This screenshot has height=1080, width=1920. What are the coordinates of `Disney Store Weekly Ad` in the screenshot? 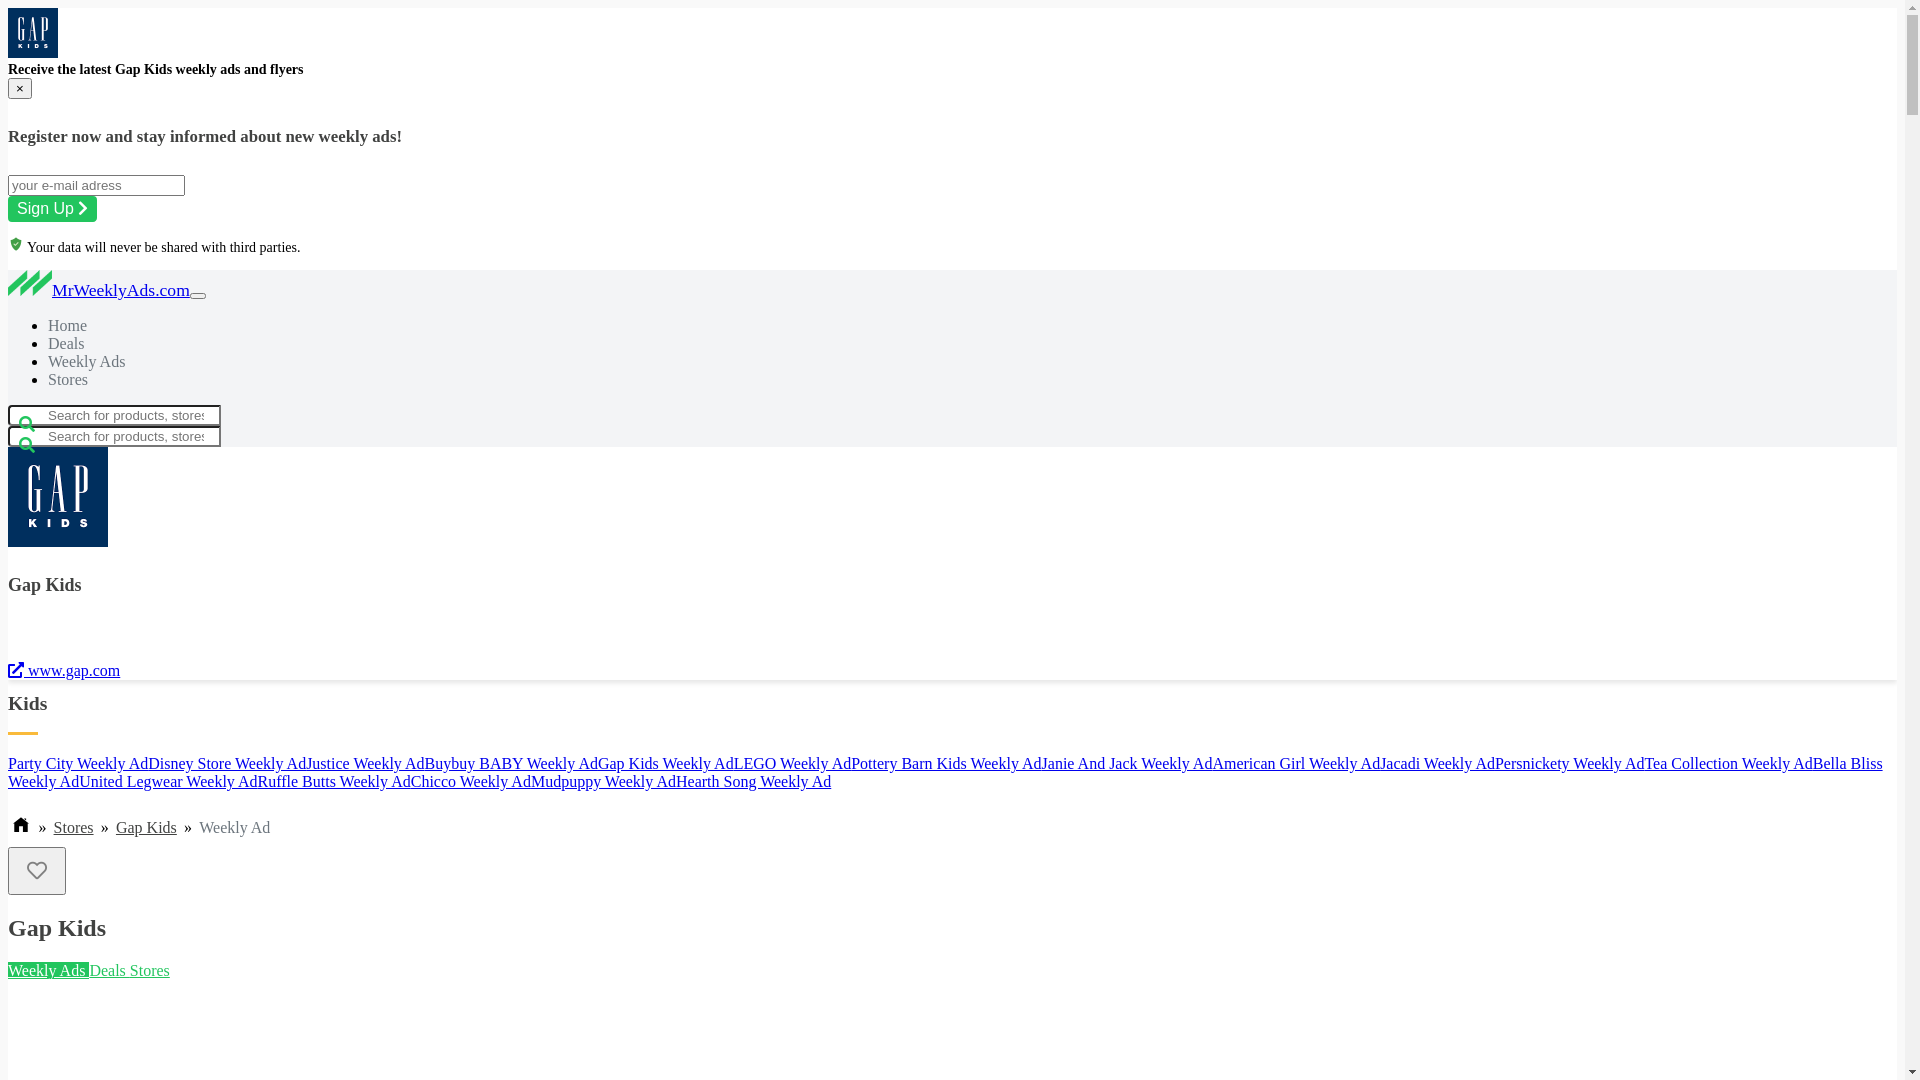 It's located at (227, 764).